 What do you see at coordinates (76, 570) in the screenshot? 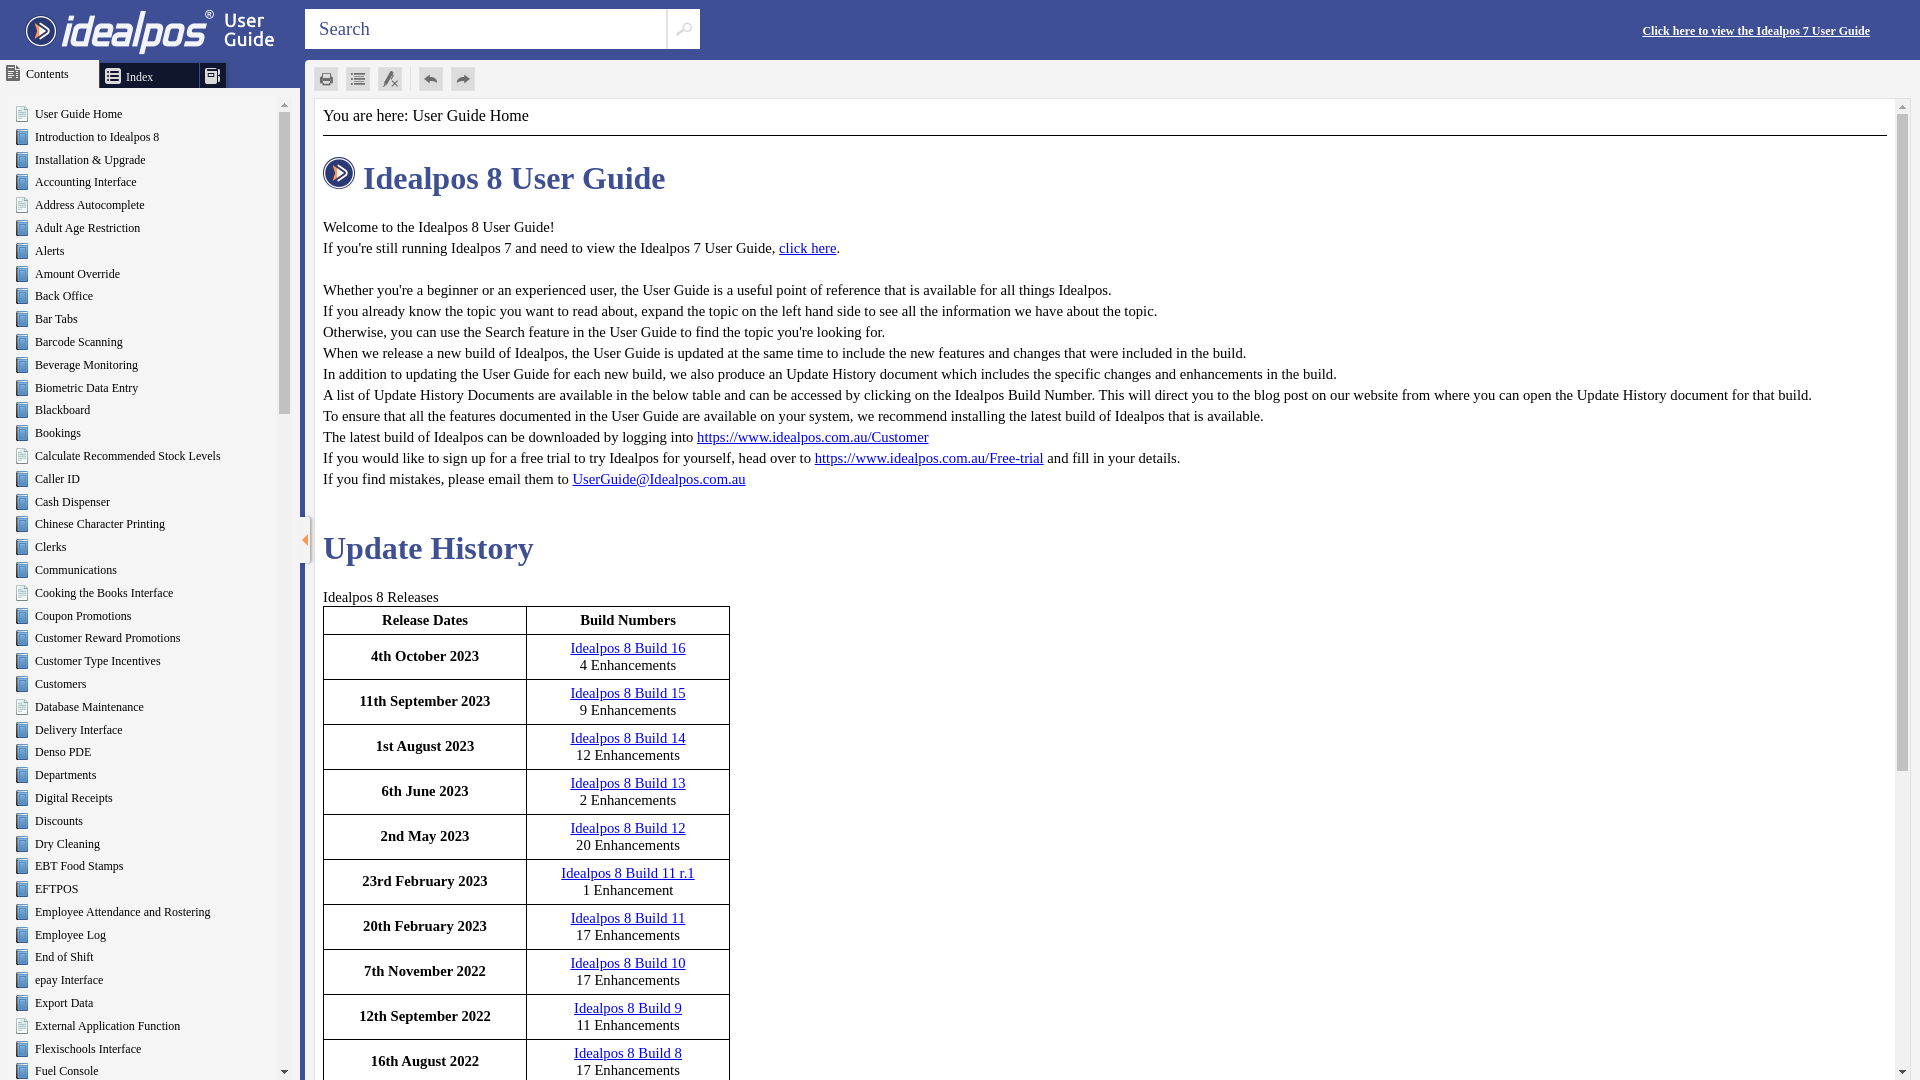
I see `Communications` at bounding box center [76, 570].